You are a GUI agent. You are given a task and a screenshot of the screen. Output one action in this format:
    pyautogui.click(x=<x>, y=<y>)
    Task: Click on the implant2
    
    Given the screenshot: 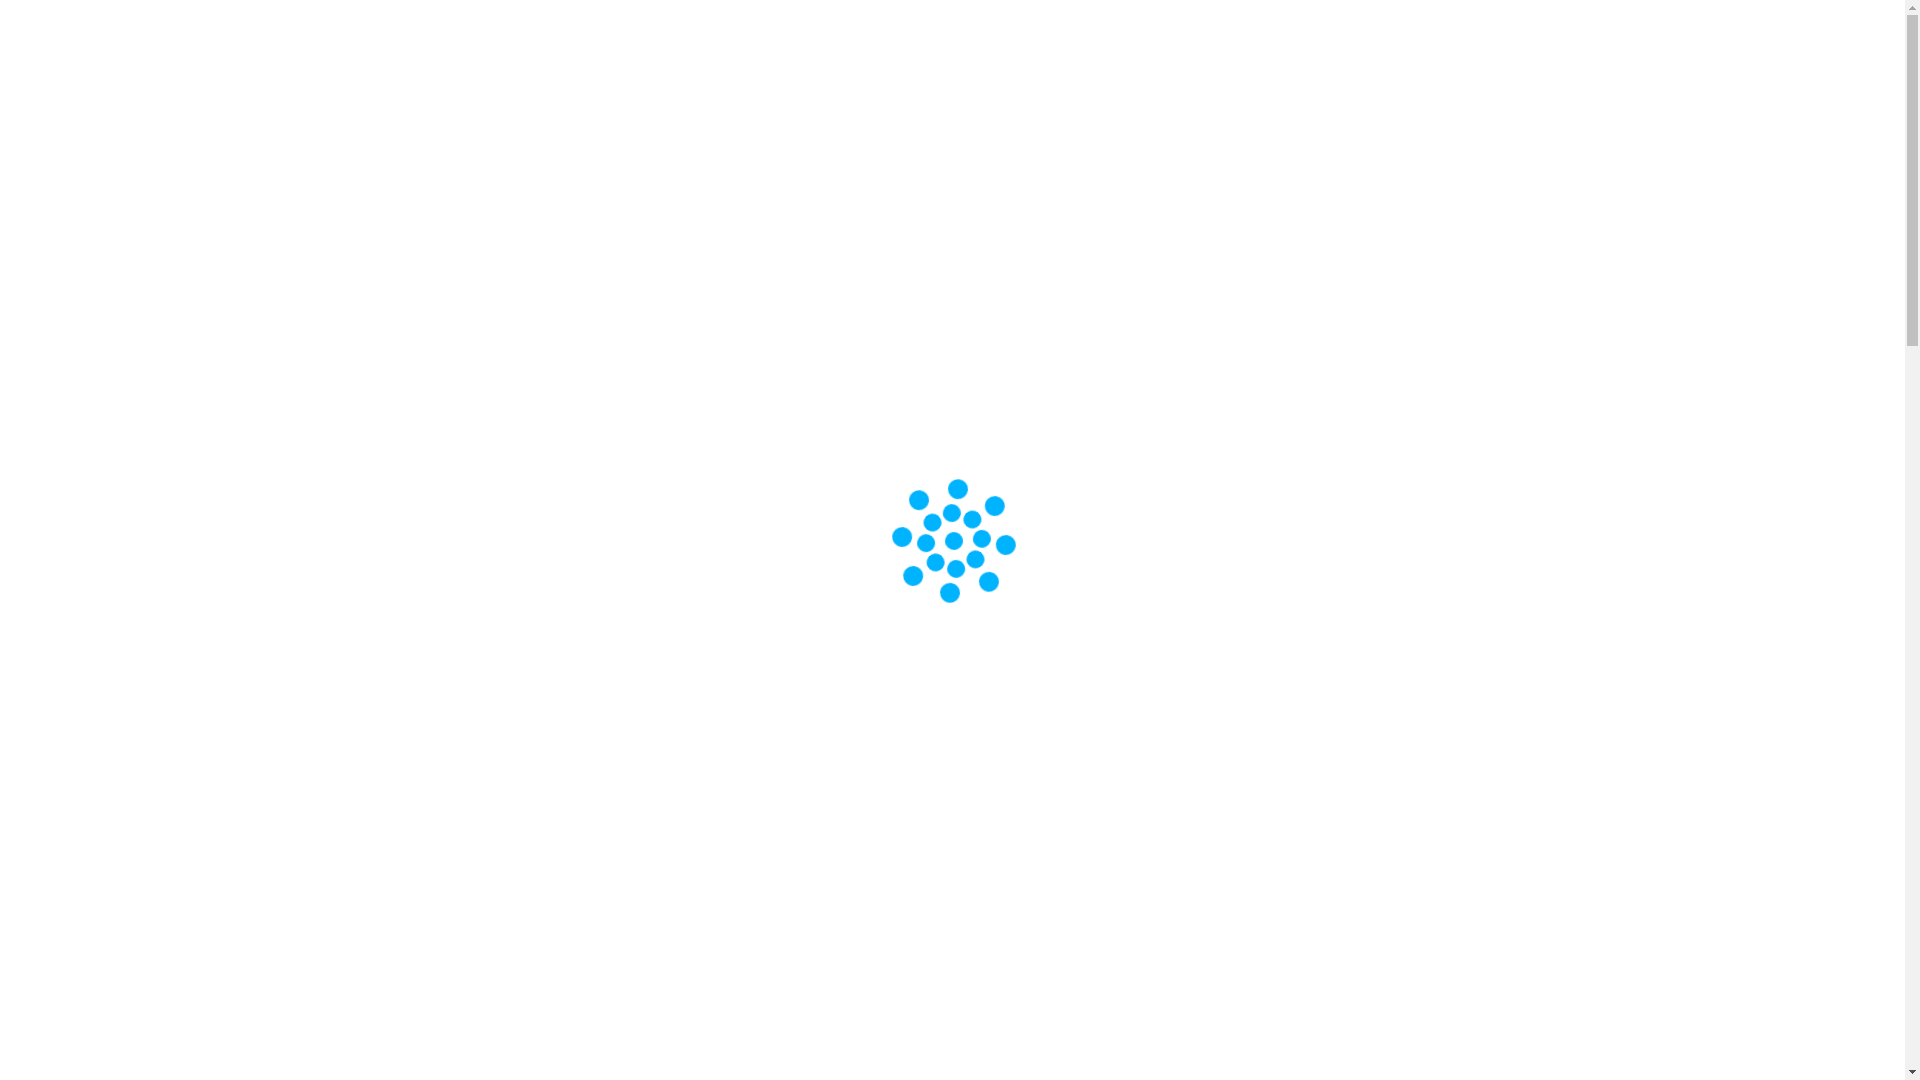 What is the action you would take?
    pyautogui.click(x=952, y=814)
    